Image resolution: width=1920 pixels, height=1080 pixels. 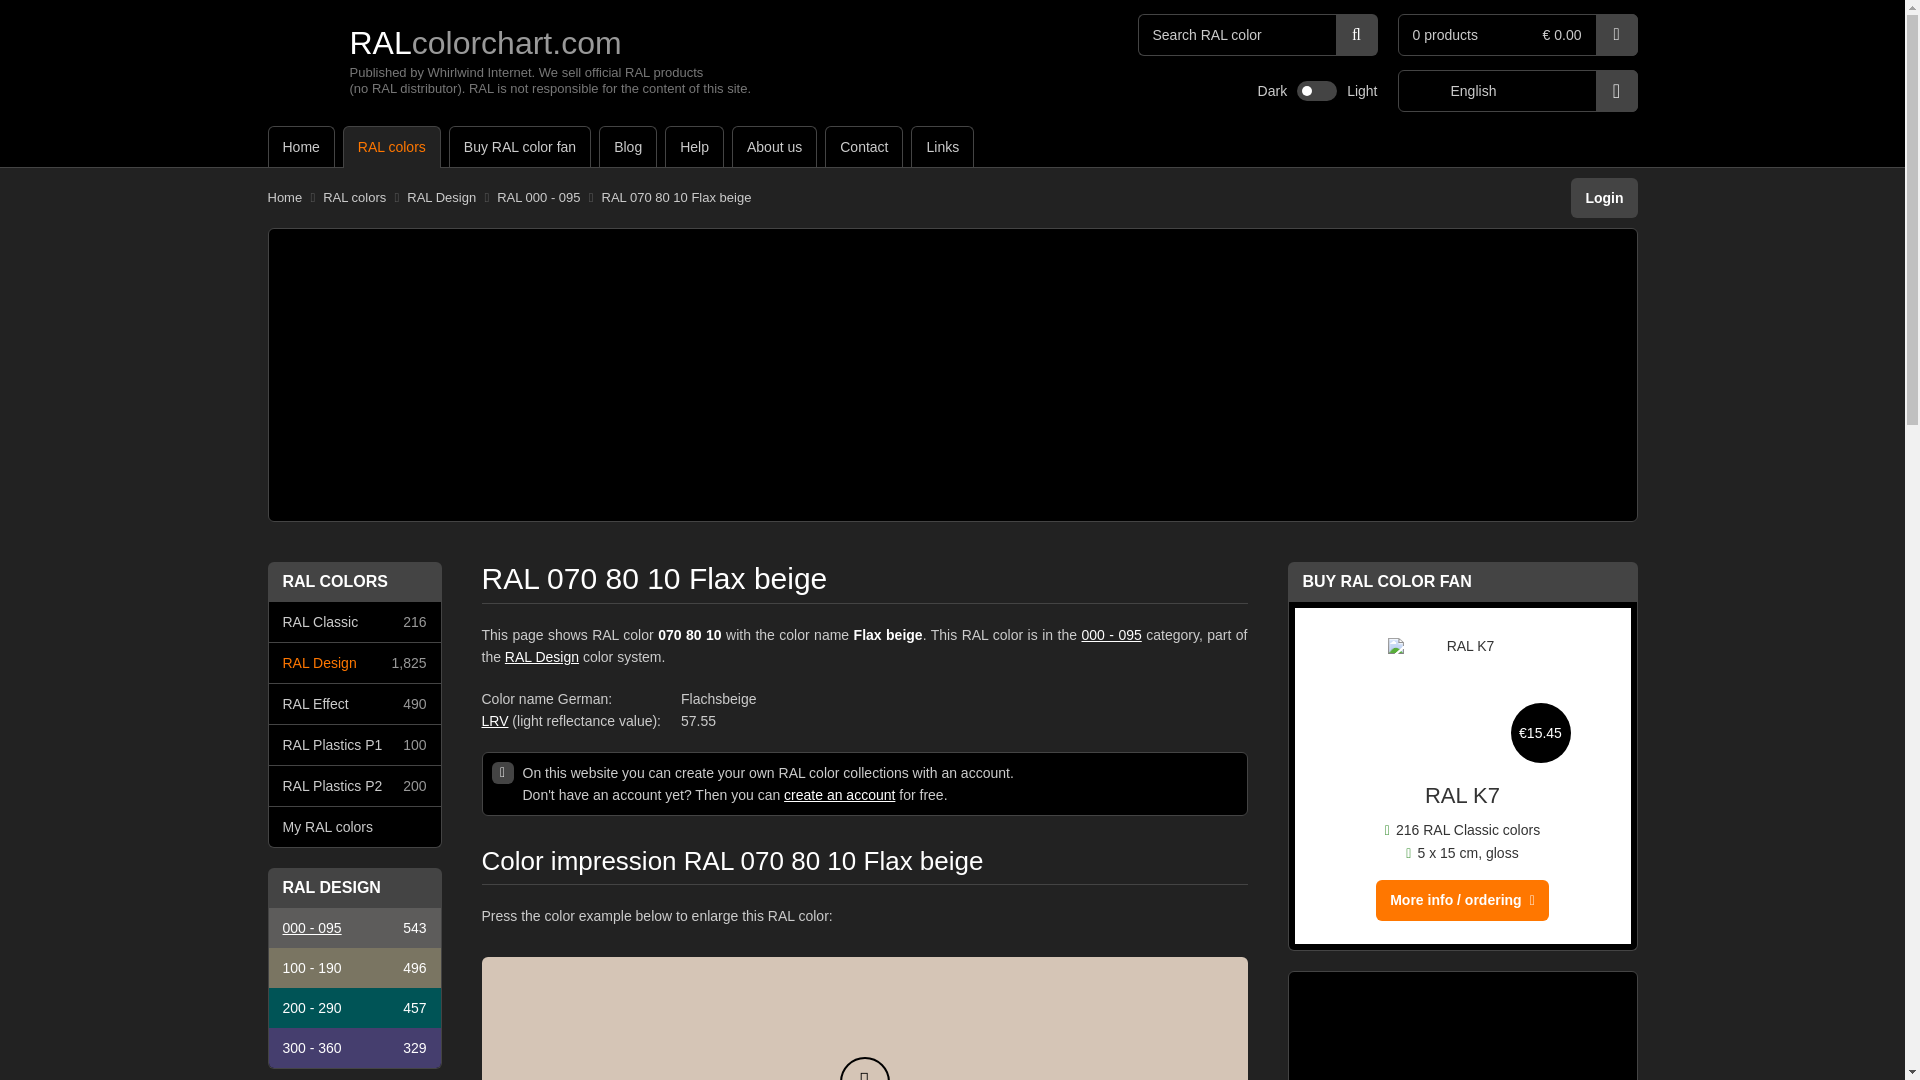 I want to click on Links, so click(x=942, y=147).